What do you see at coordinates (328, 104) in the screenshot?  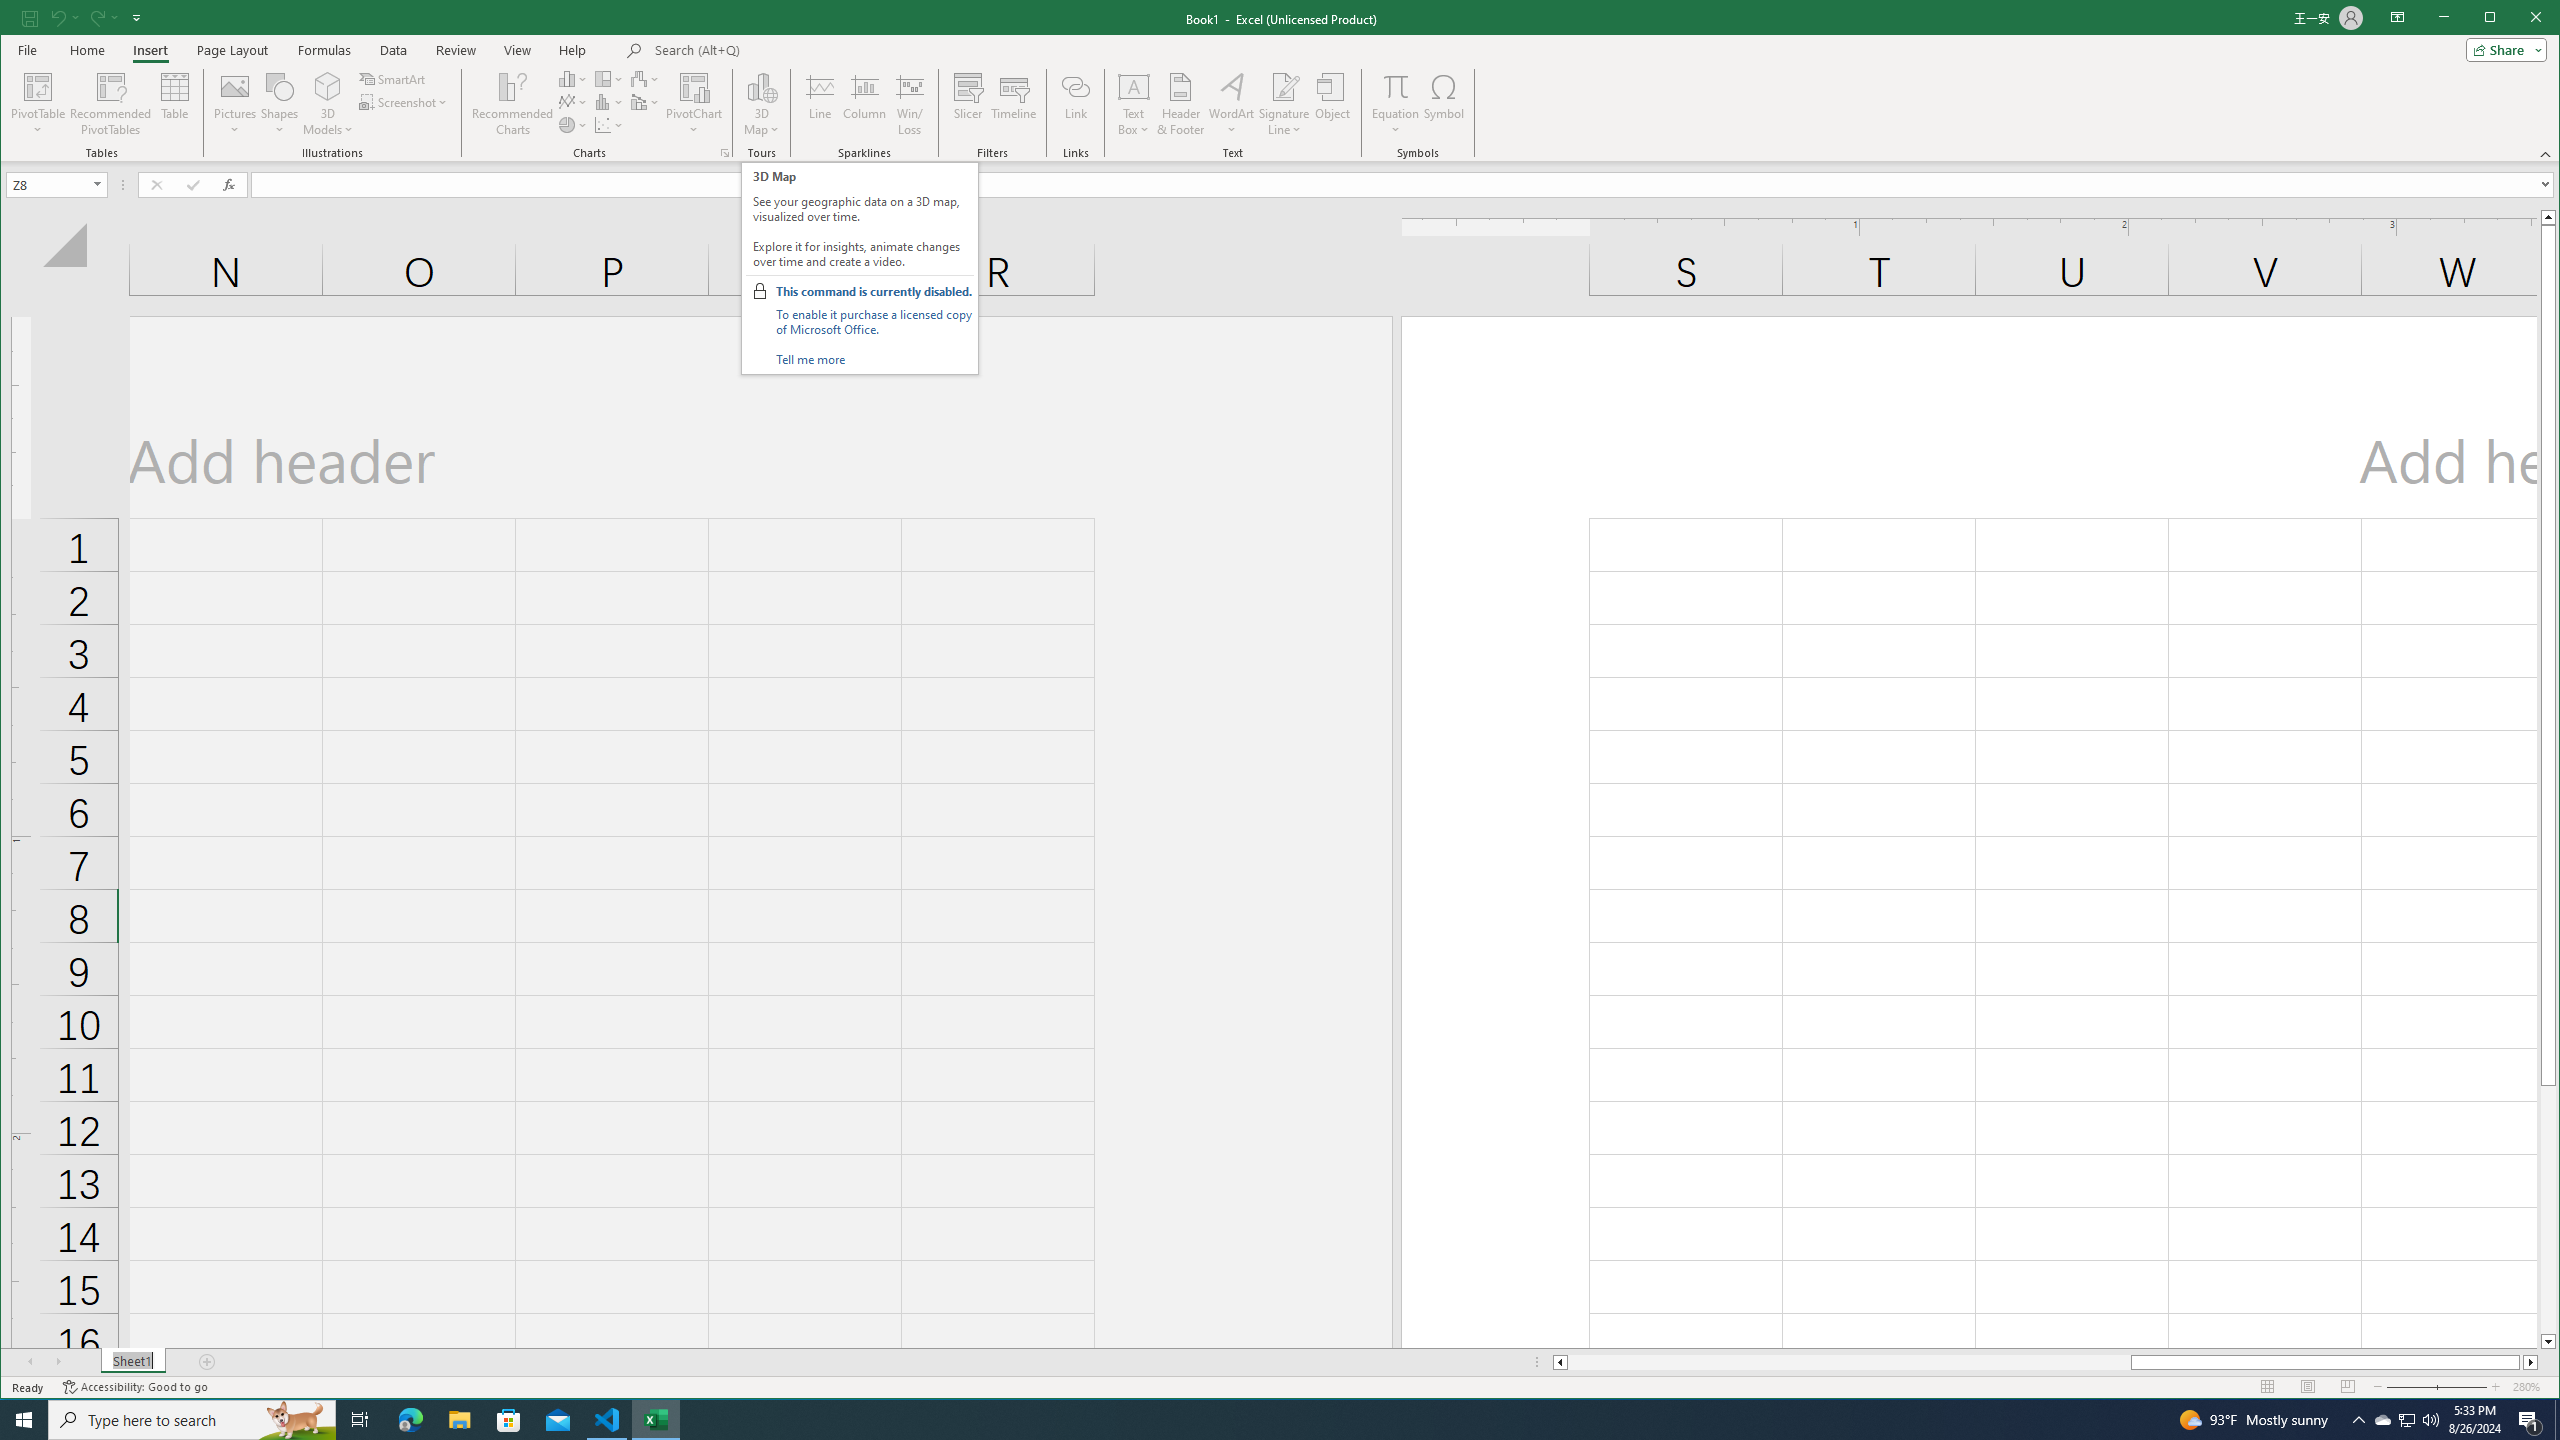 I see `3D Models` at bounding box center [328, 104].